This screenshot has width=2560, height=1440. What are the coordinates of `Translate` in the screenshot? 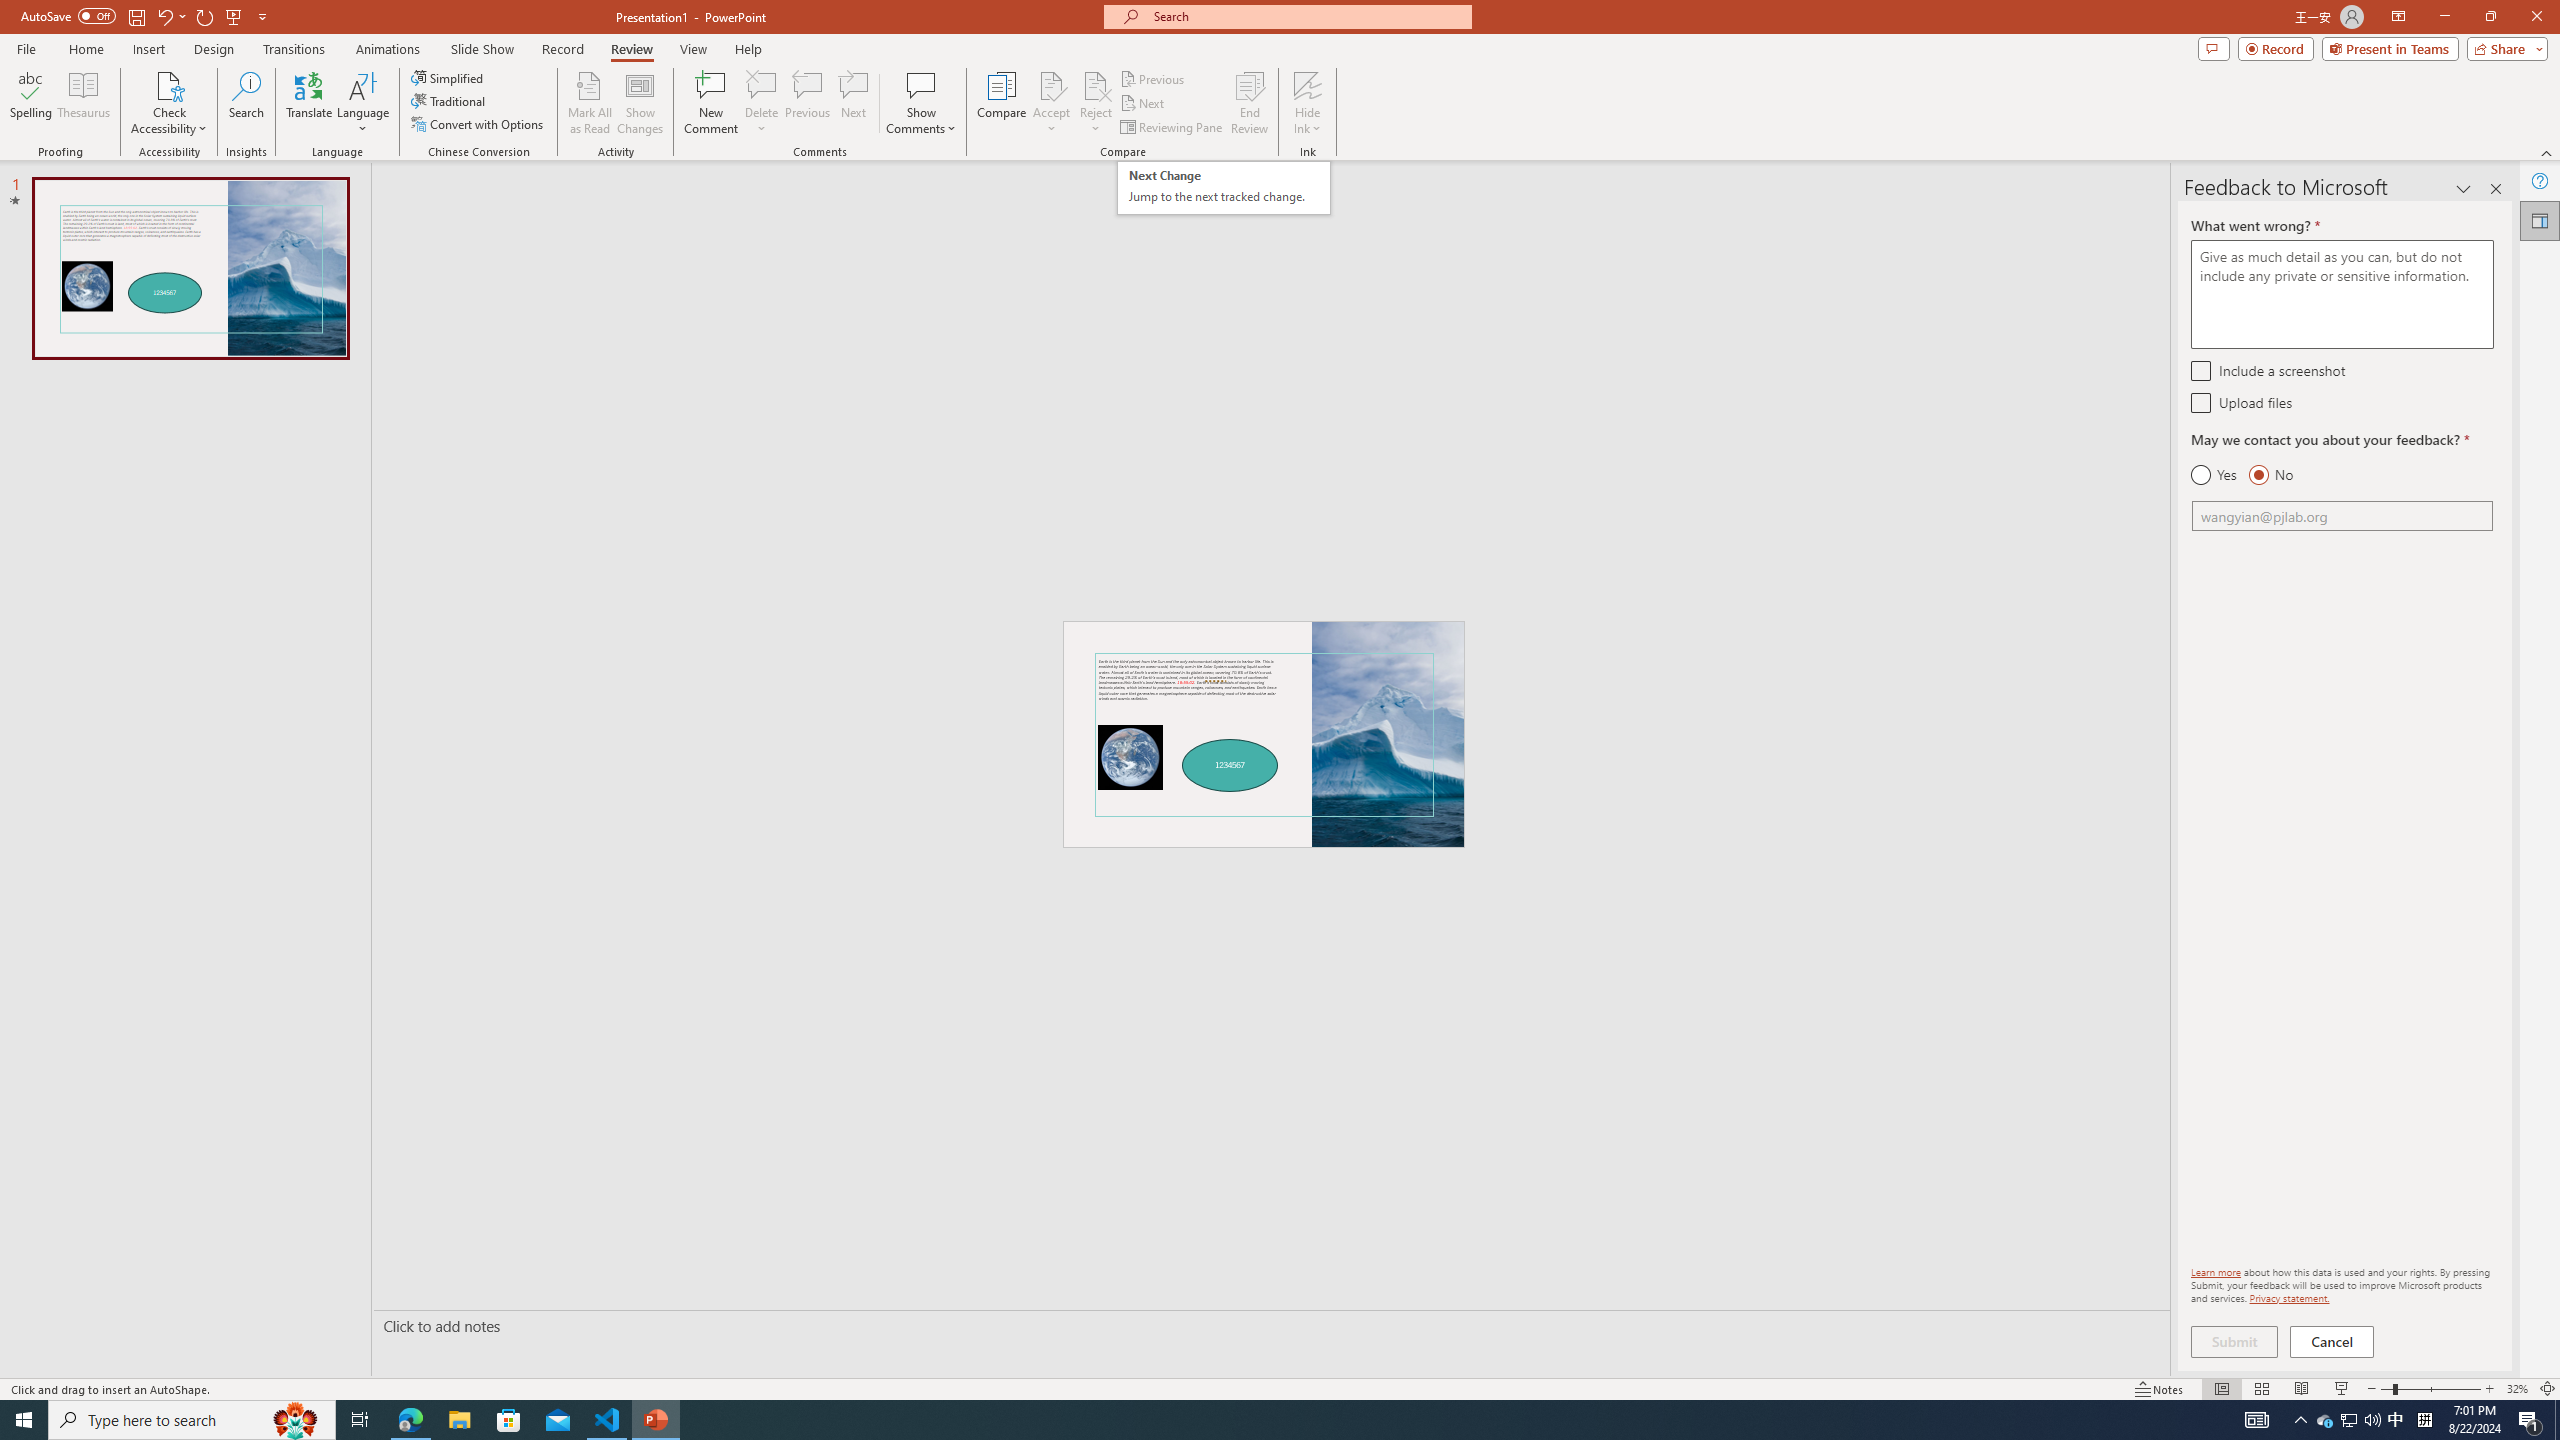 It's located at (310, 103).